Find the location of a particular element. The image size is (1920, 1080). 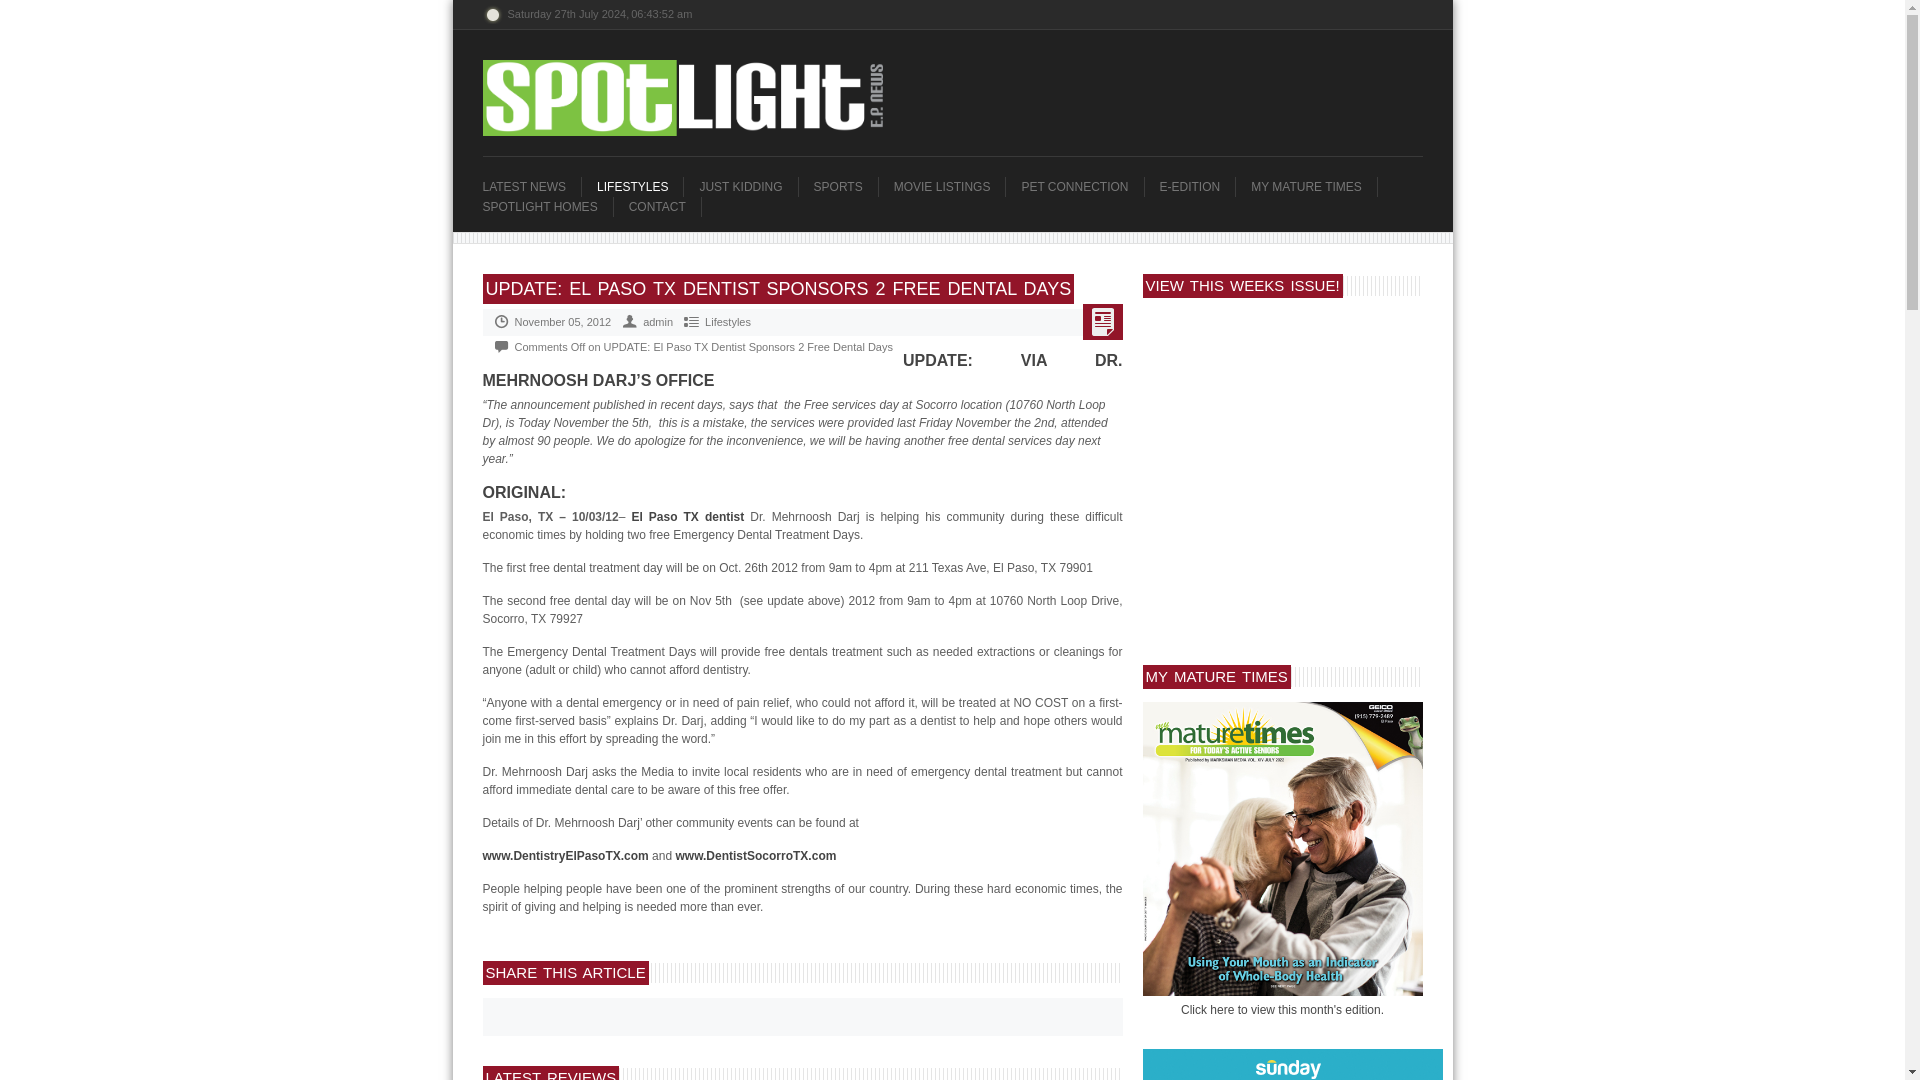

E-EDITION is located at coordinates (1198, 186).